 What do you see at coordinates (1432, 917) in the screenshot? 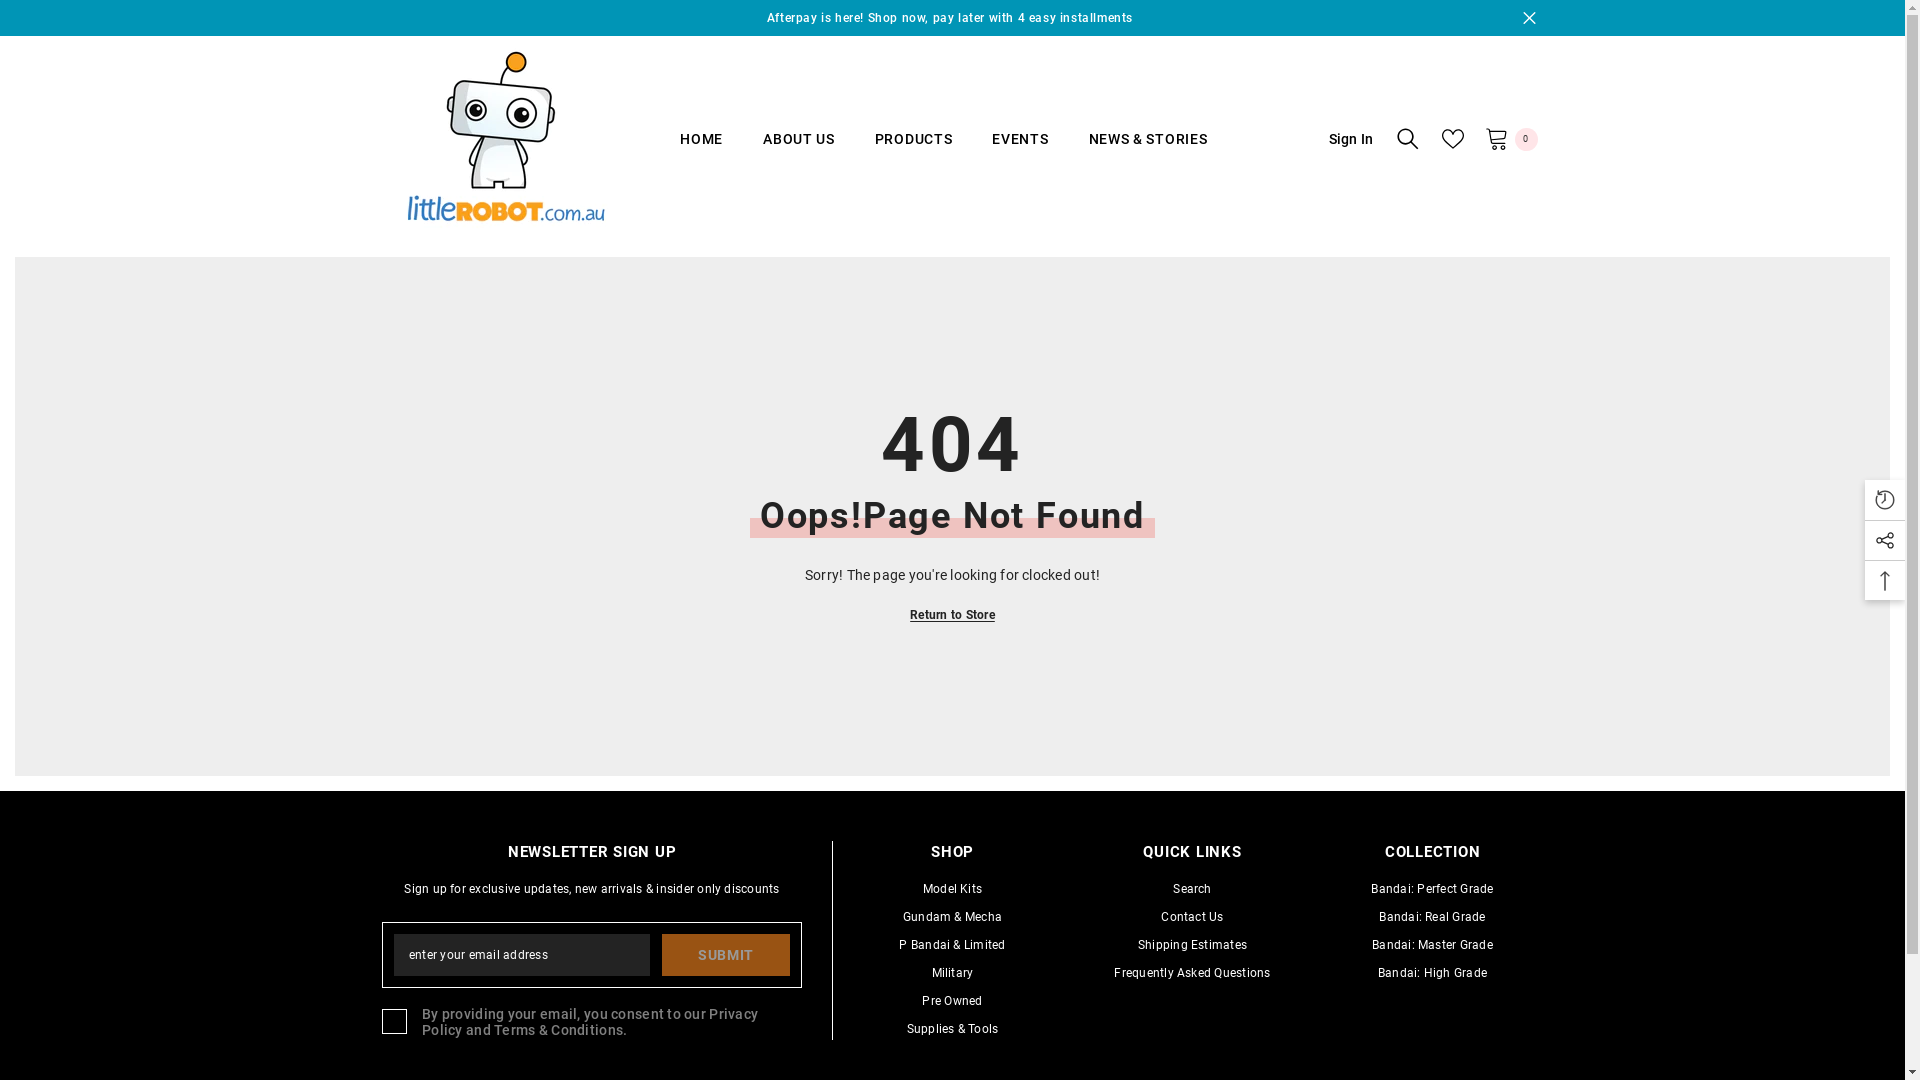
I see `Bandai: Real Grade` at bounding box center [1432, 917].